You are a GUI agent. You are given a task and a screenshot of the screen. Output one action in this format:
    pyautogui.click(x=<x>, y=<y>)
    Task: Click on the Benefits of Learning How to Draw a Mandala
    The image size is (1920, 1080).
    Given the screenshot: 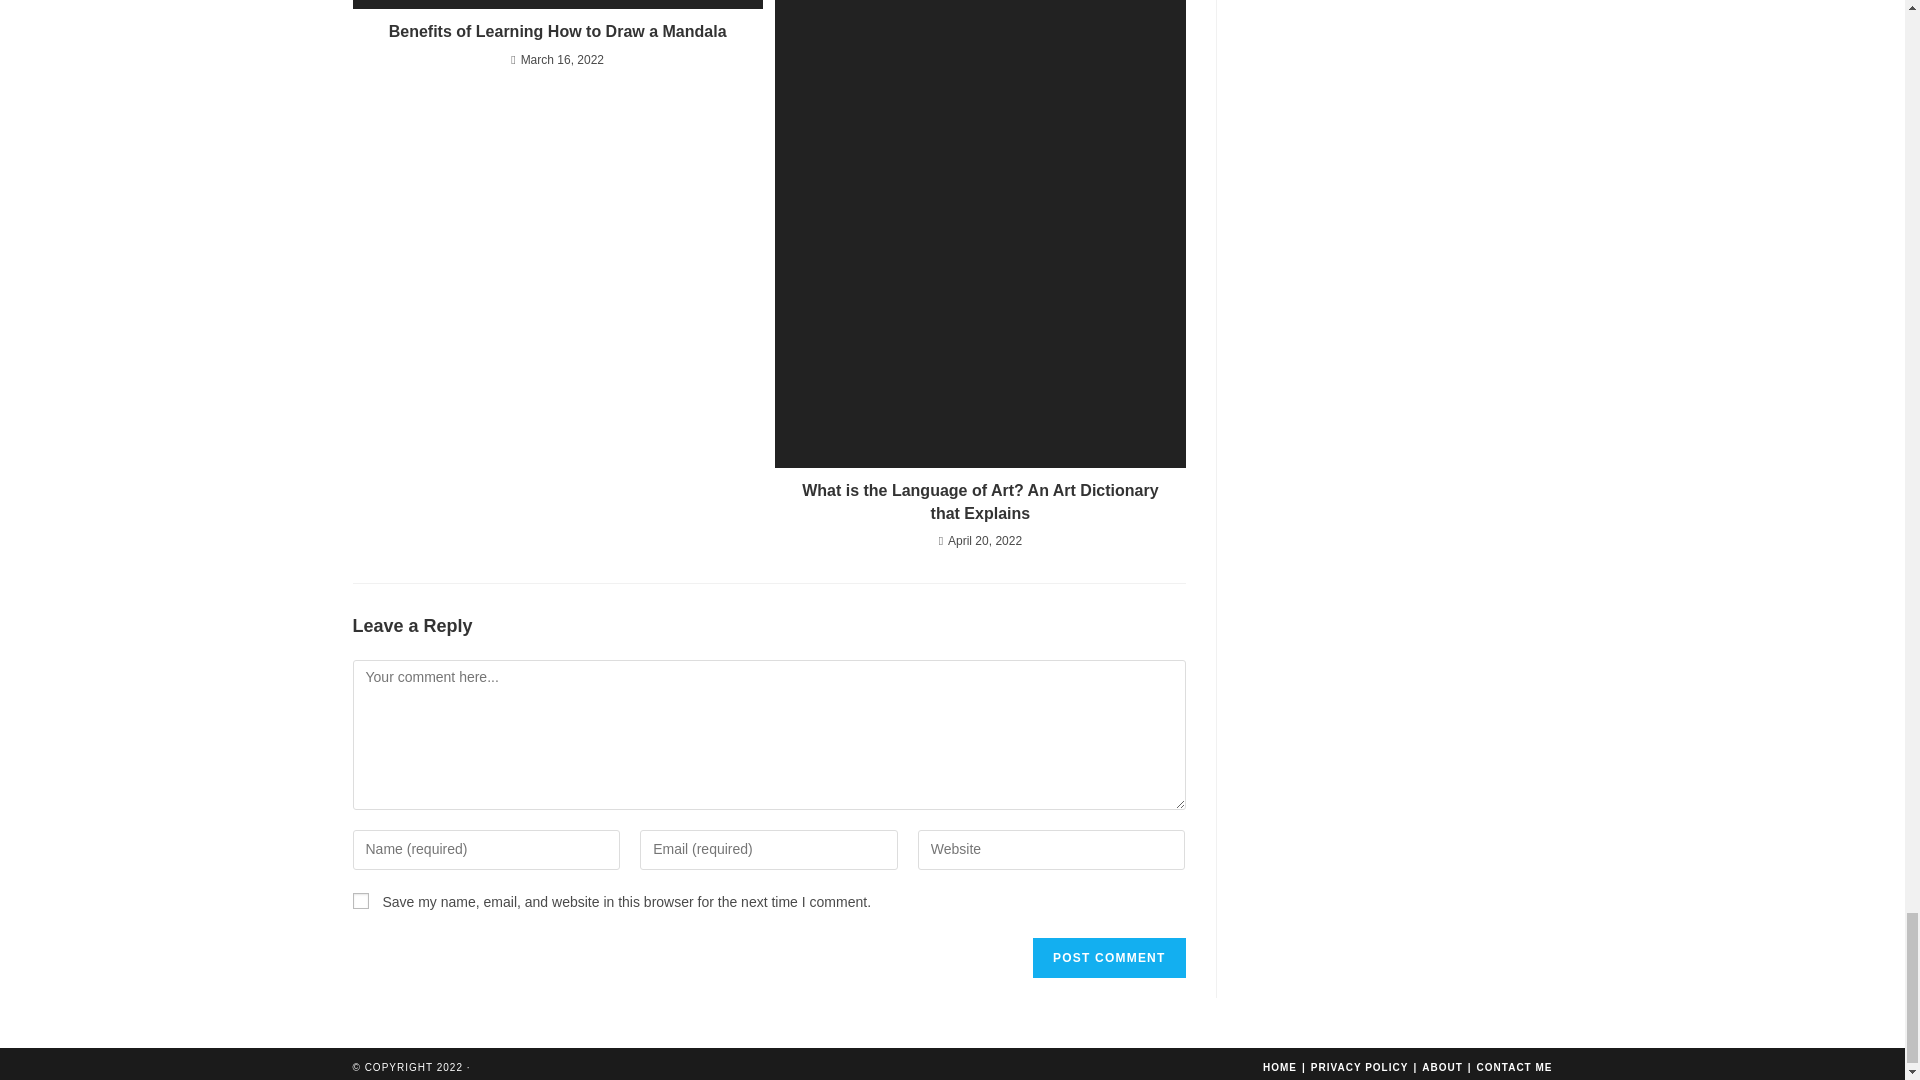 What is the action you would take?
    pyautogui.click(x=557, y=32)
    